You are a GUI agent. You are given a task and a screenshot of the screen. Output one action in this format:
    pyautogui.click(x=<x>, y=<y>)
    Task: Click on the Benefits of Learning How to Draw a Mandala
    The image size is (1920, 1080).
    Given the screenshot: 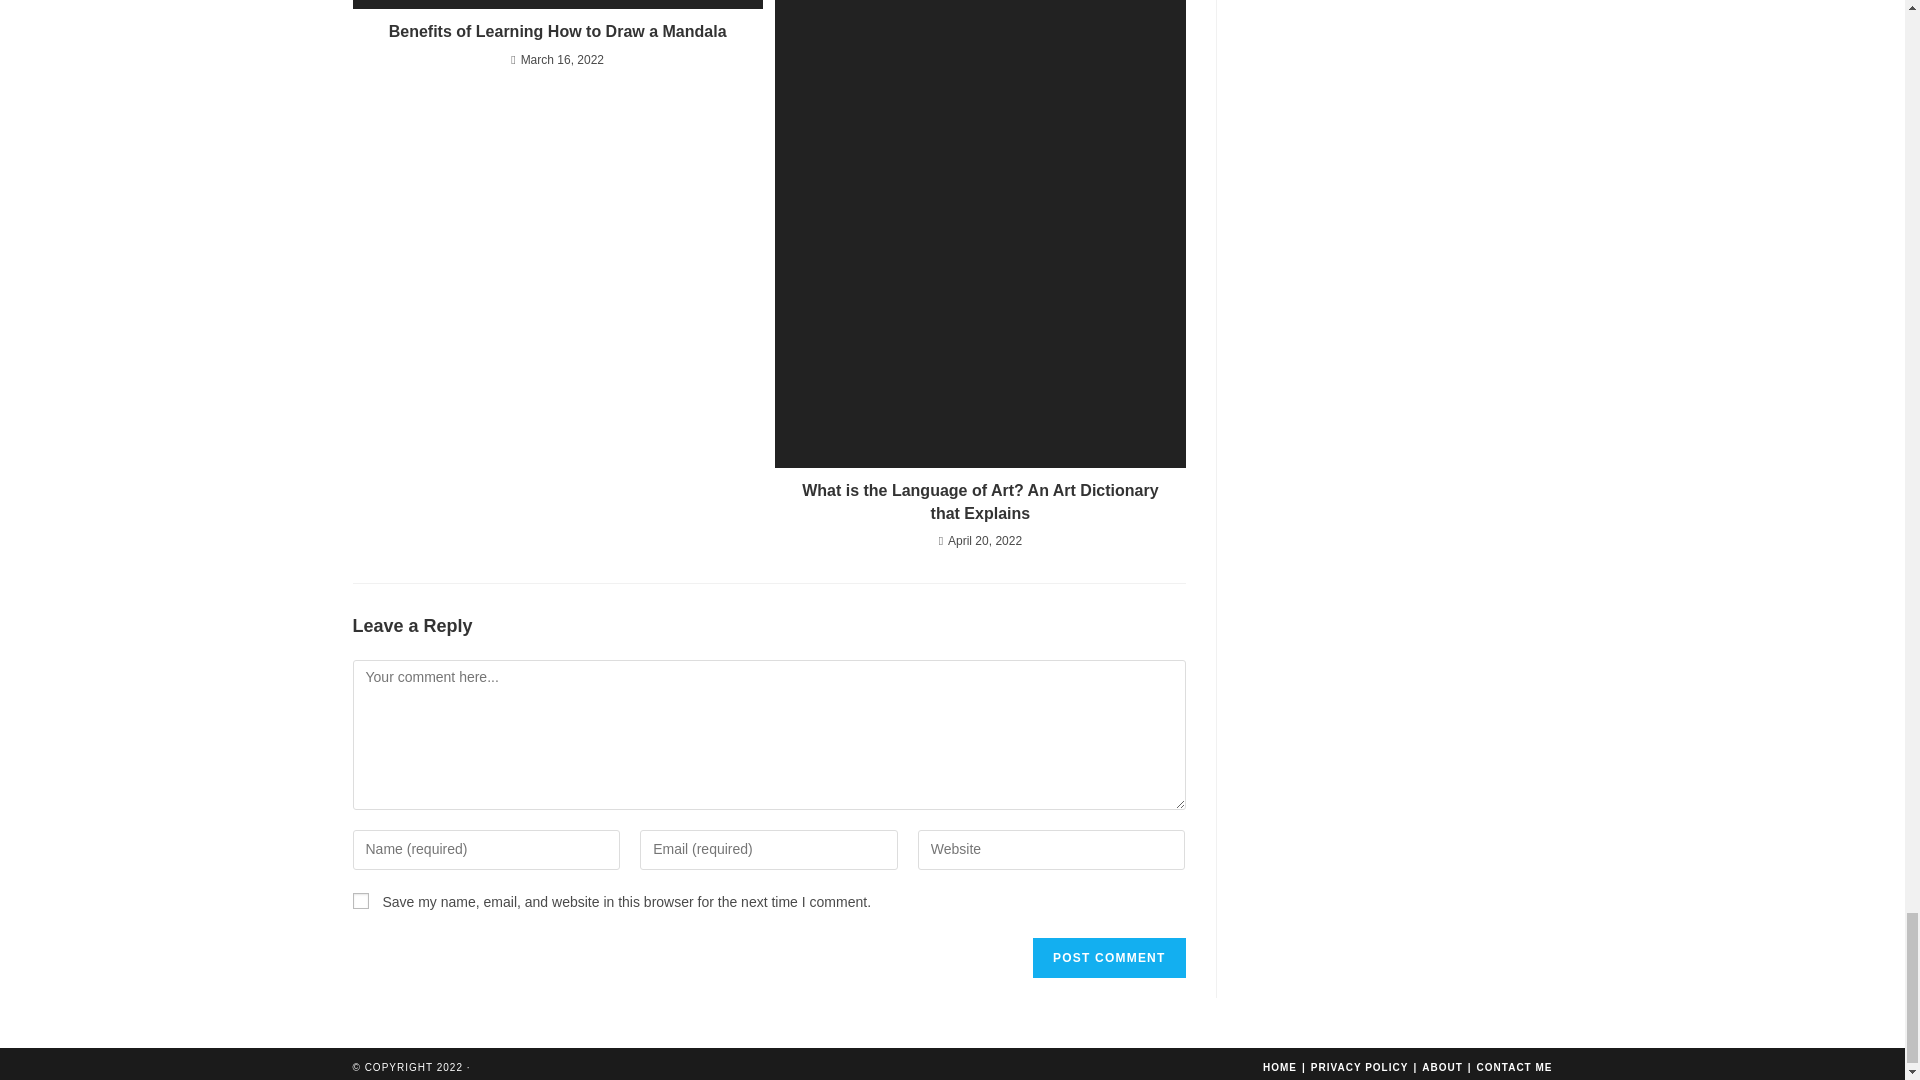 What is the action you would take?
    pyautogui.click(x=557, y=32)
    